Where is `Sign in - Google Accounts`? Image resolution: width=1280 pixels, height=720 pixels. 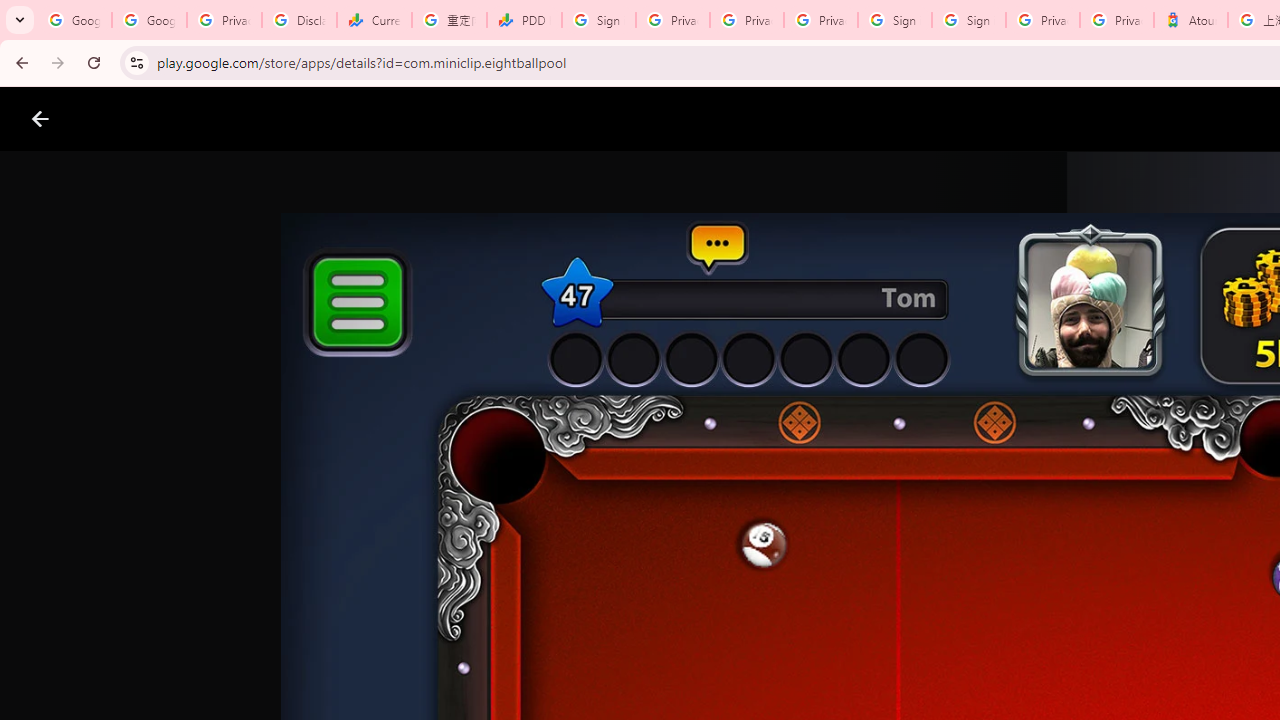
Sign in - Google Accounts is located at coordinates (894, 20).